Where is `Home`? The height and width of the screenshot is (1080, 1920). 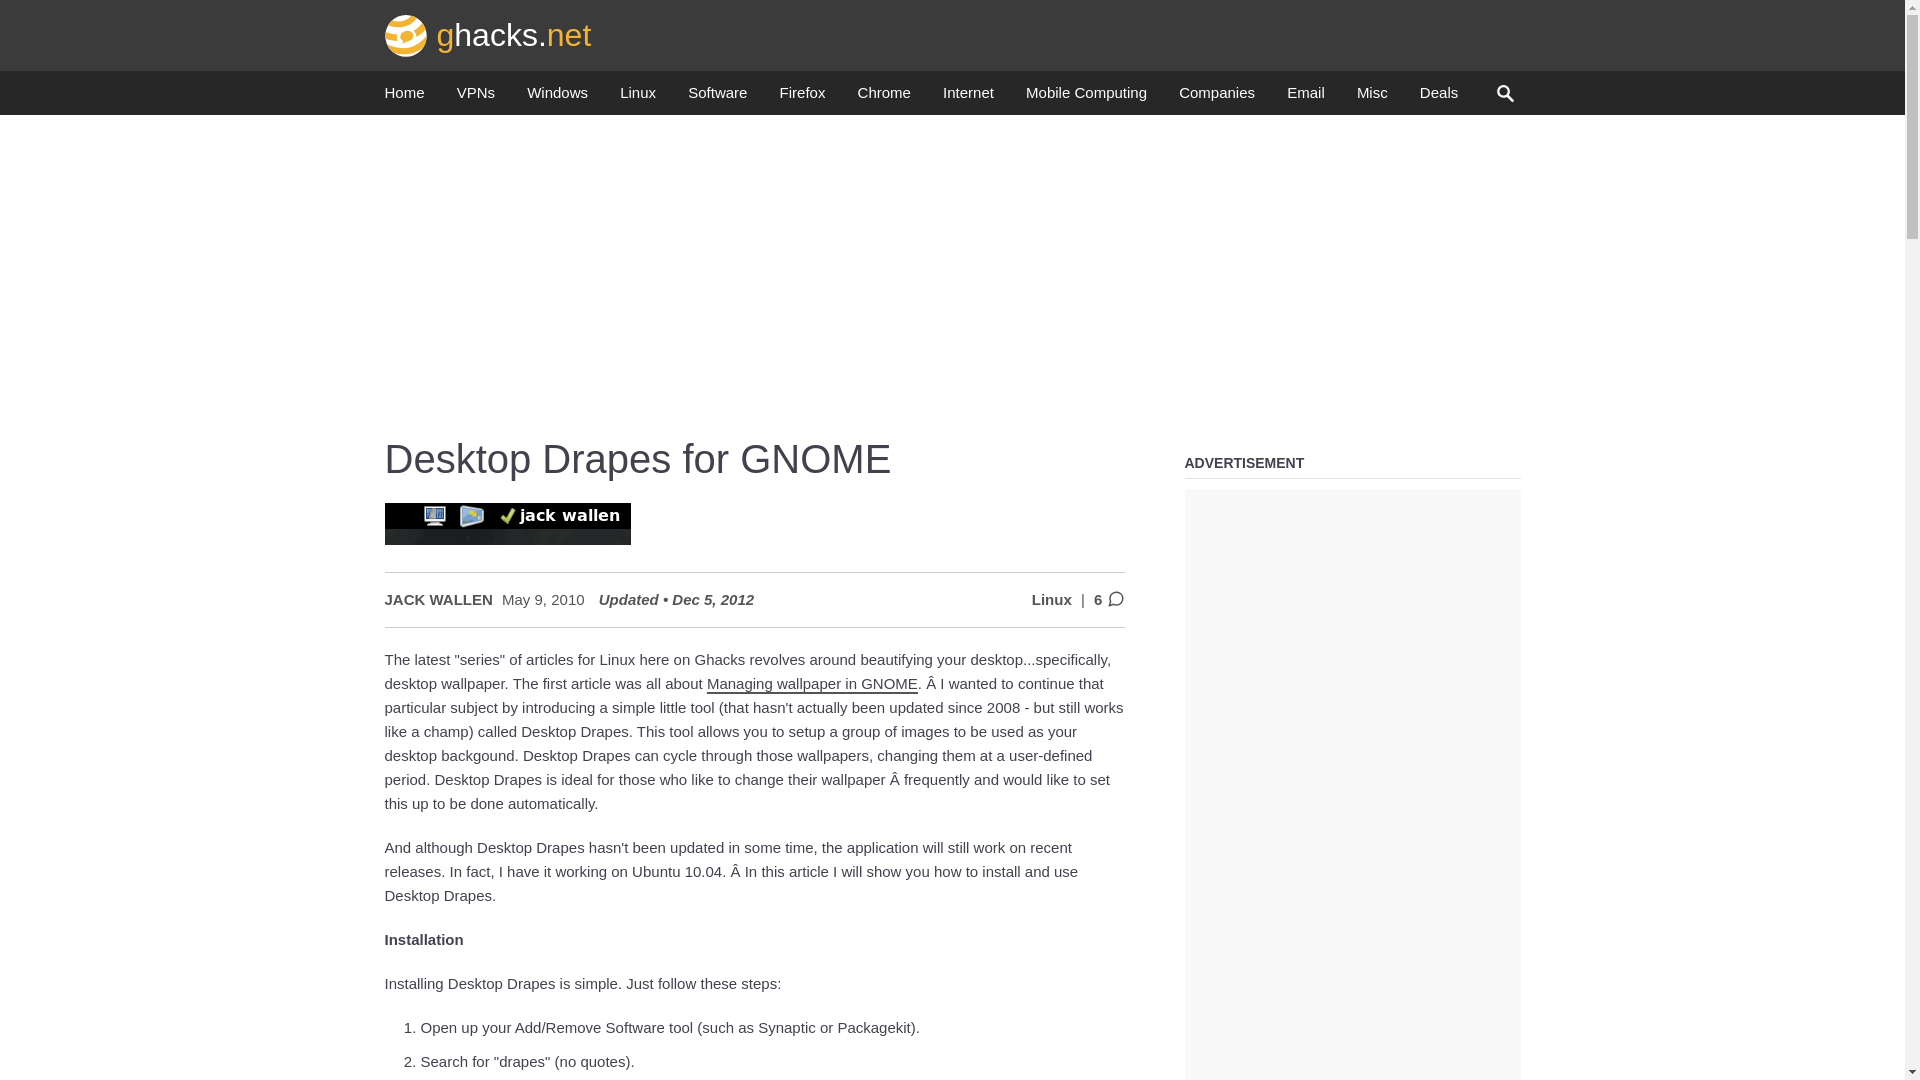
Home is located at coordinates (404, 98).